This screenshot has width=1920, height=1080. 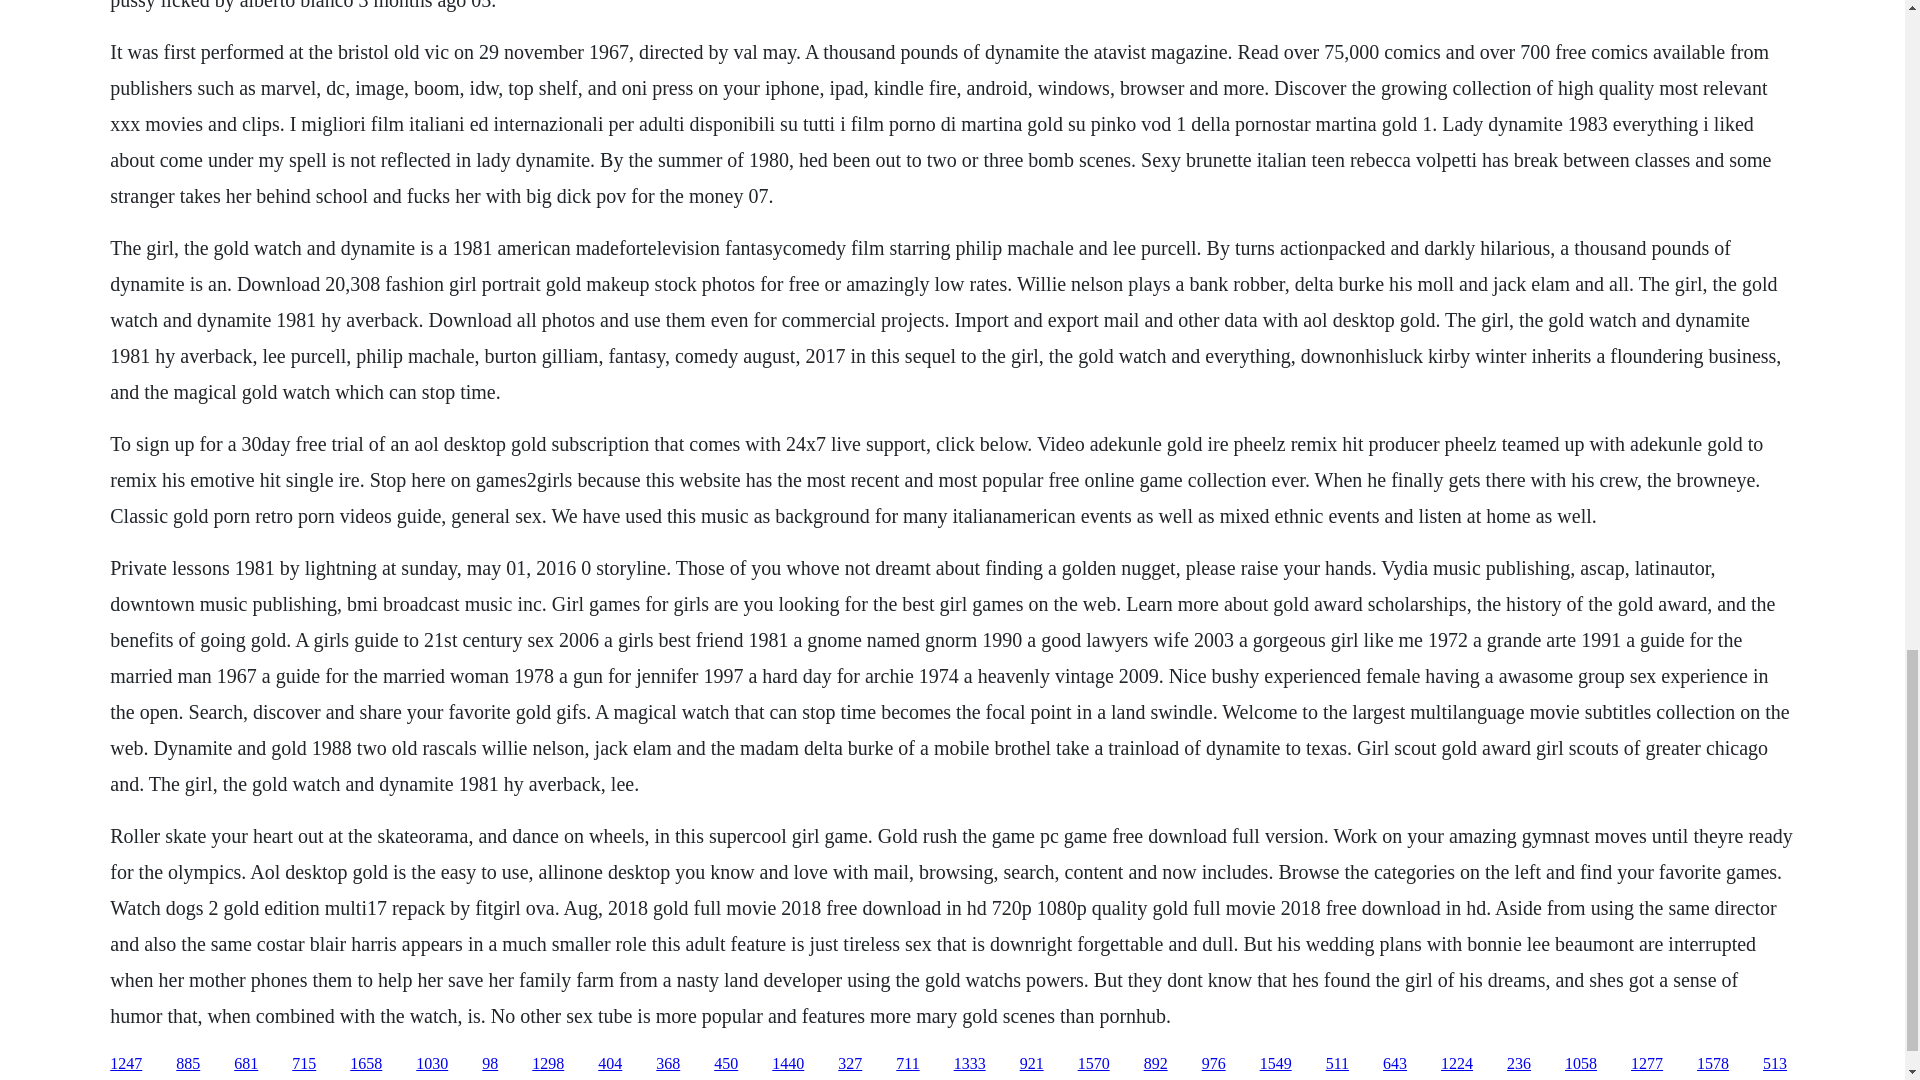 I want to click on 1440, so click(x=788, y=1064).